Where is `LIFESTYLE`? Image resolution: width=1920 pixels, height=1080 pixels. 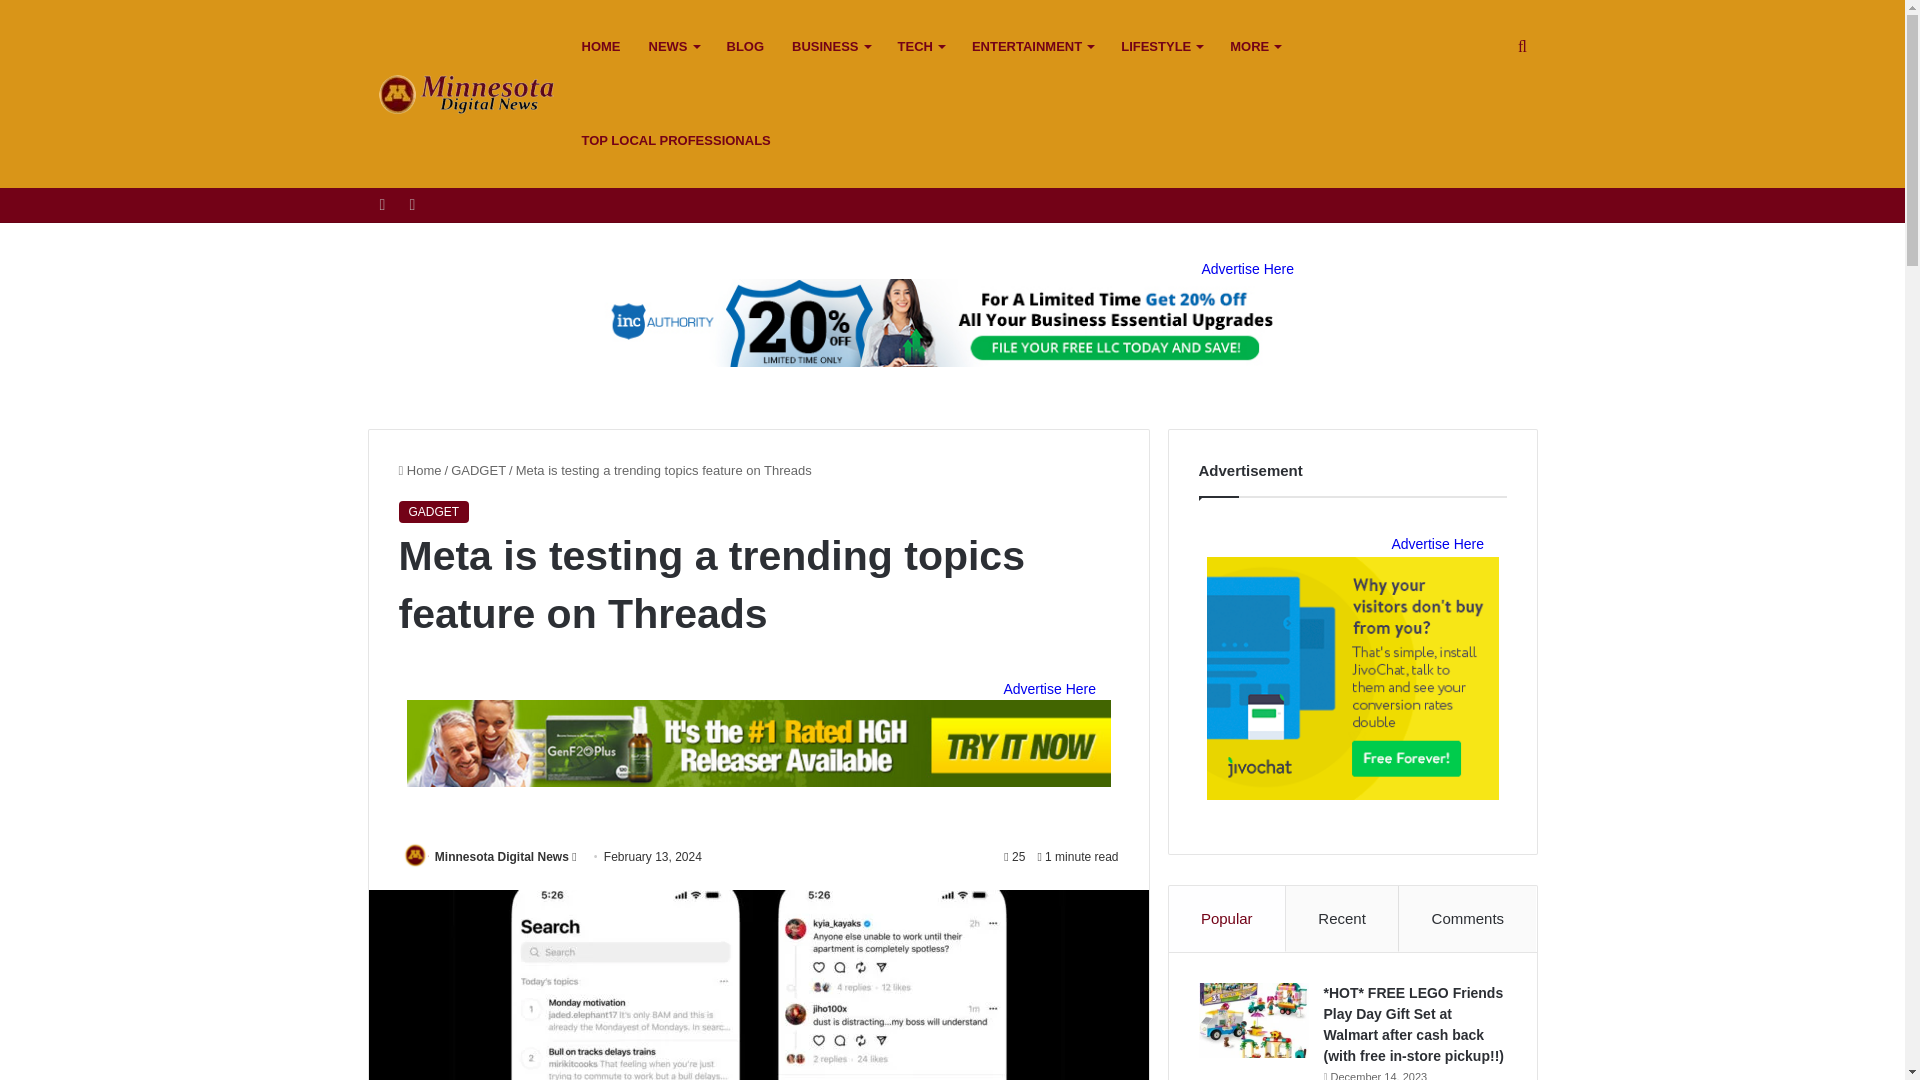
LIFESTYLE is located at coordinates (1161, 46).